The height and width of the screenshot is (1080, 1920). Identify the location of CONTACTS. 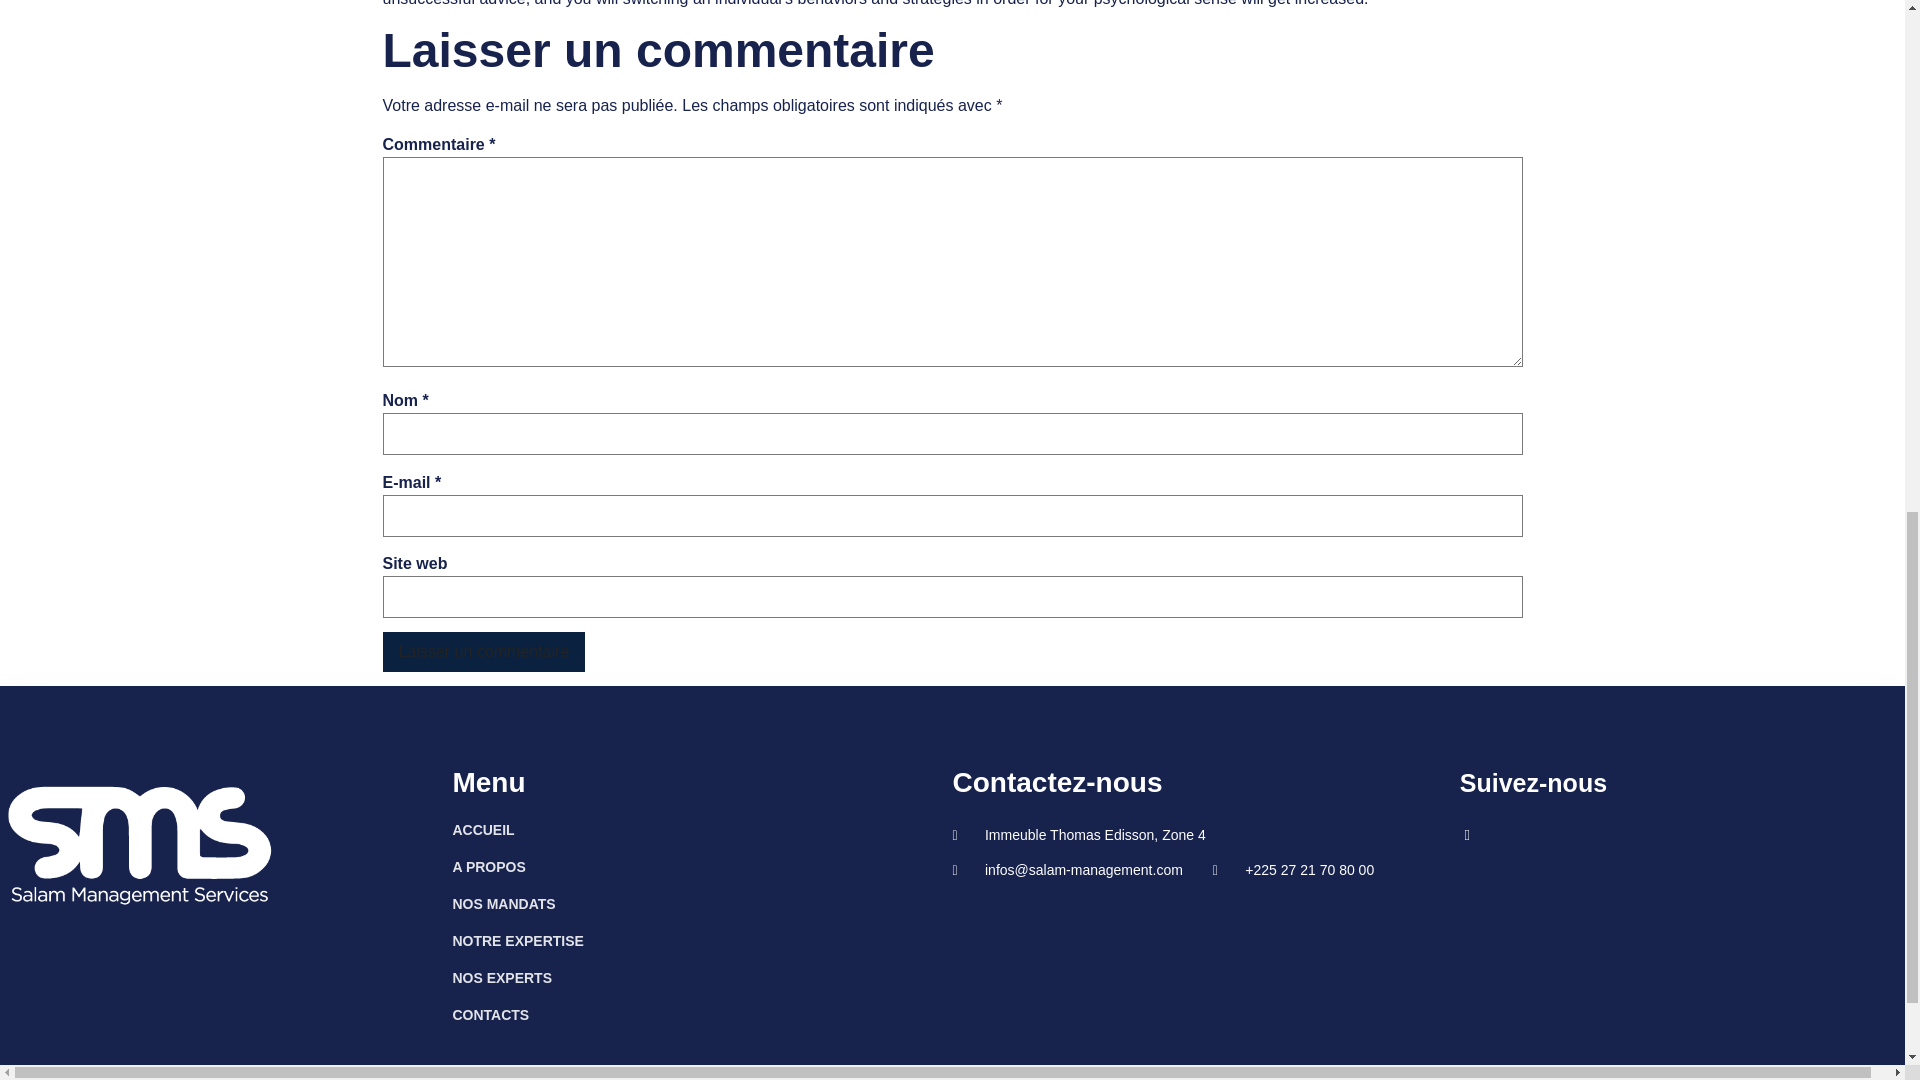
(702, 1015).